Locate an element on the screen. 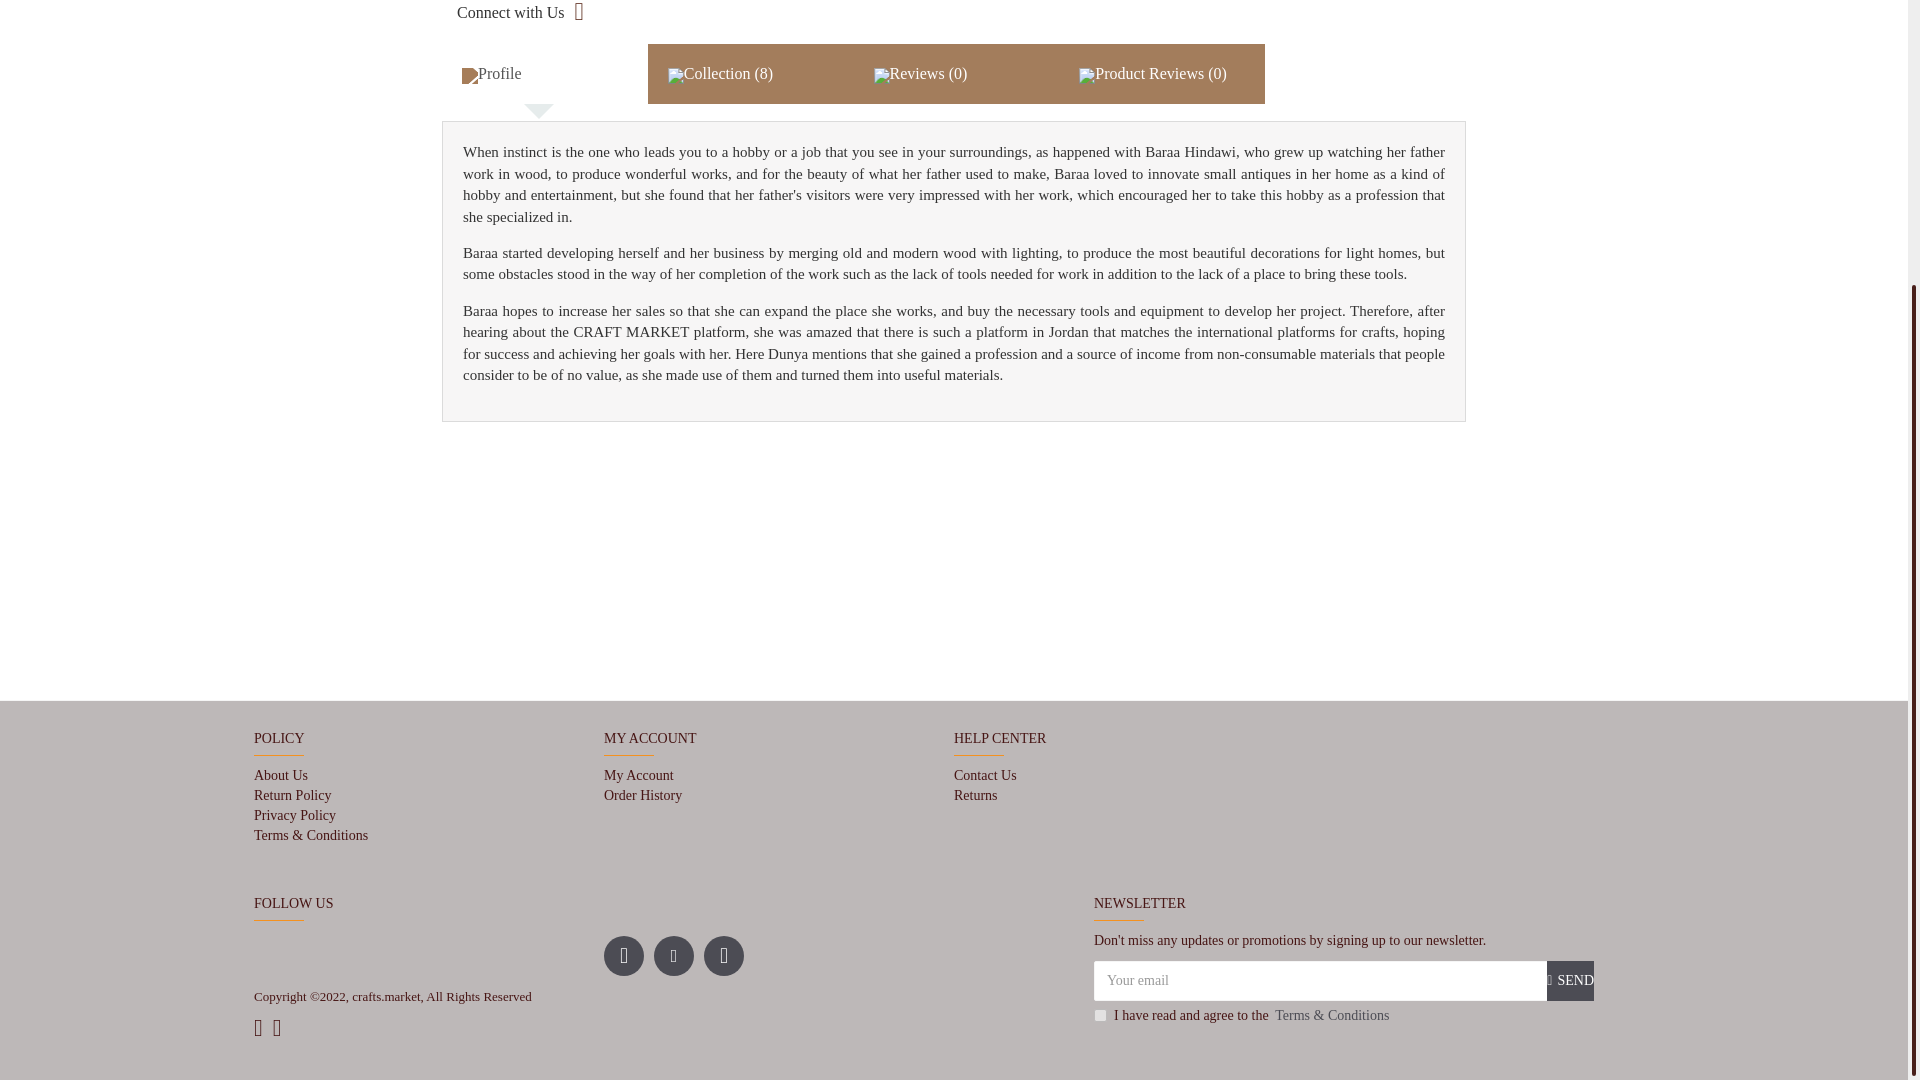  1 is located at coordinates (1100, 1014).